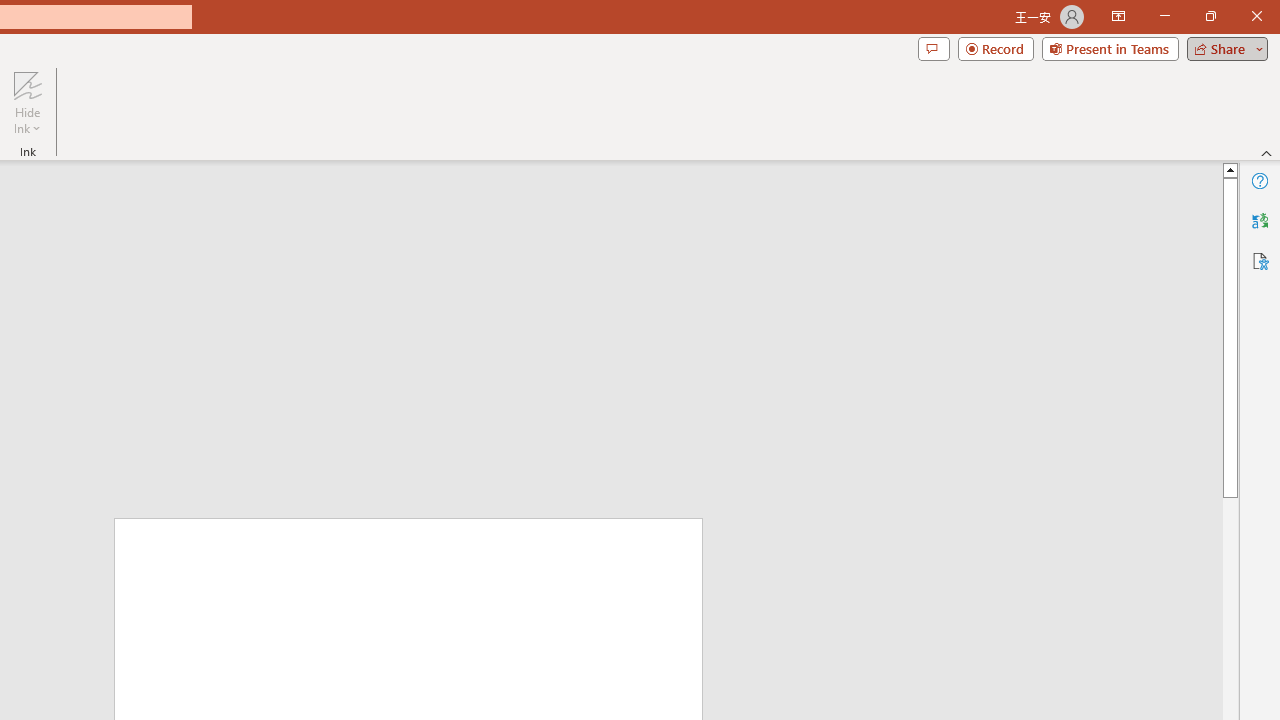 The height and width of the screenshot is (720, 1280). Describe the element at coordinates (27, 102) in the screenshot. I see `Hide Ink` at that location.